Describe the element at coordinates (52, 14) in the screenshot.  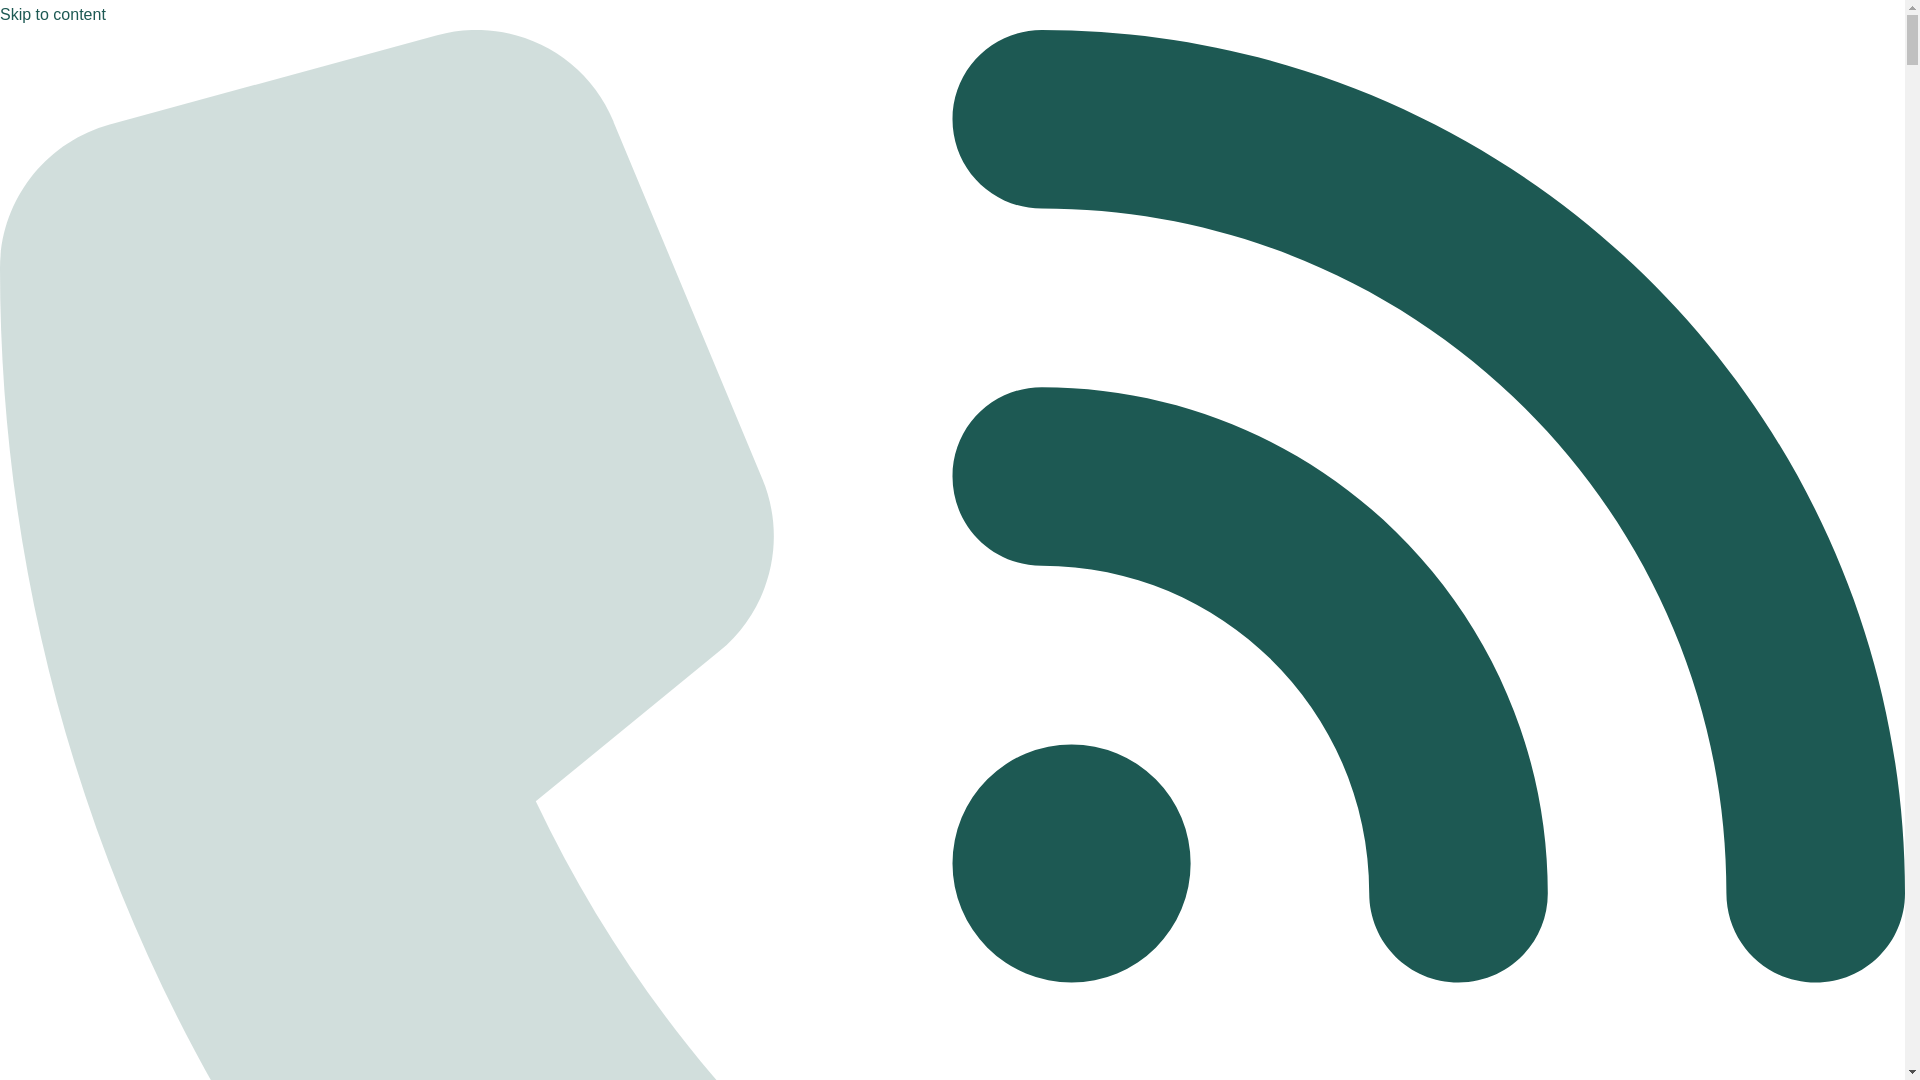
I see `Skip to content` at that location.